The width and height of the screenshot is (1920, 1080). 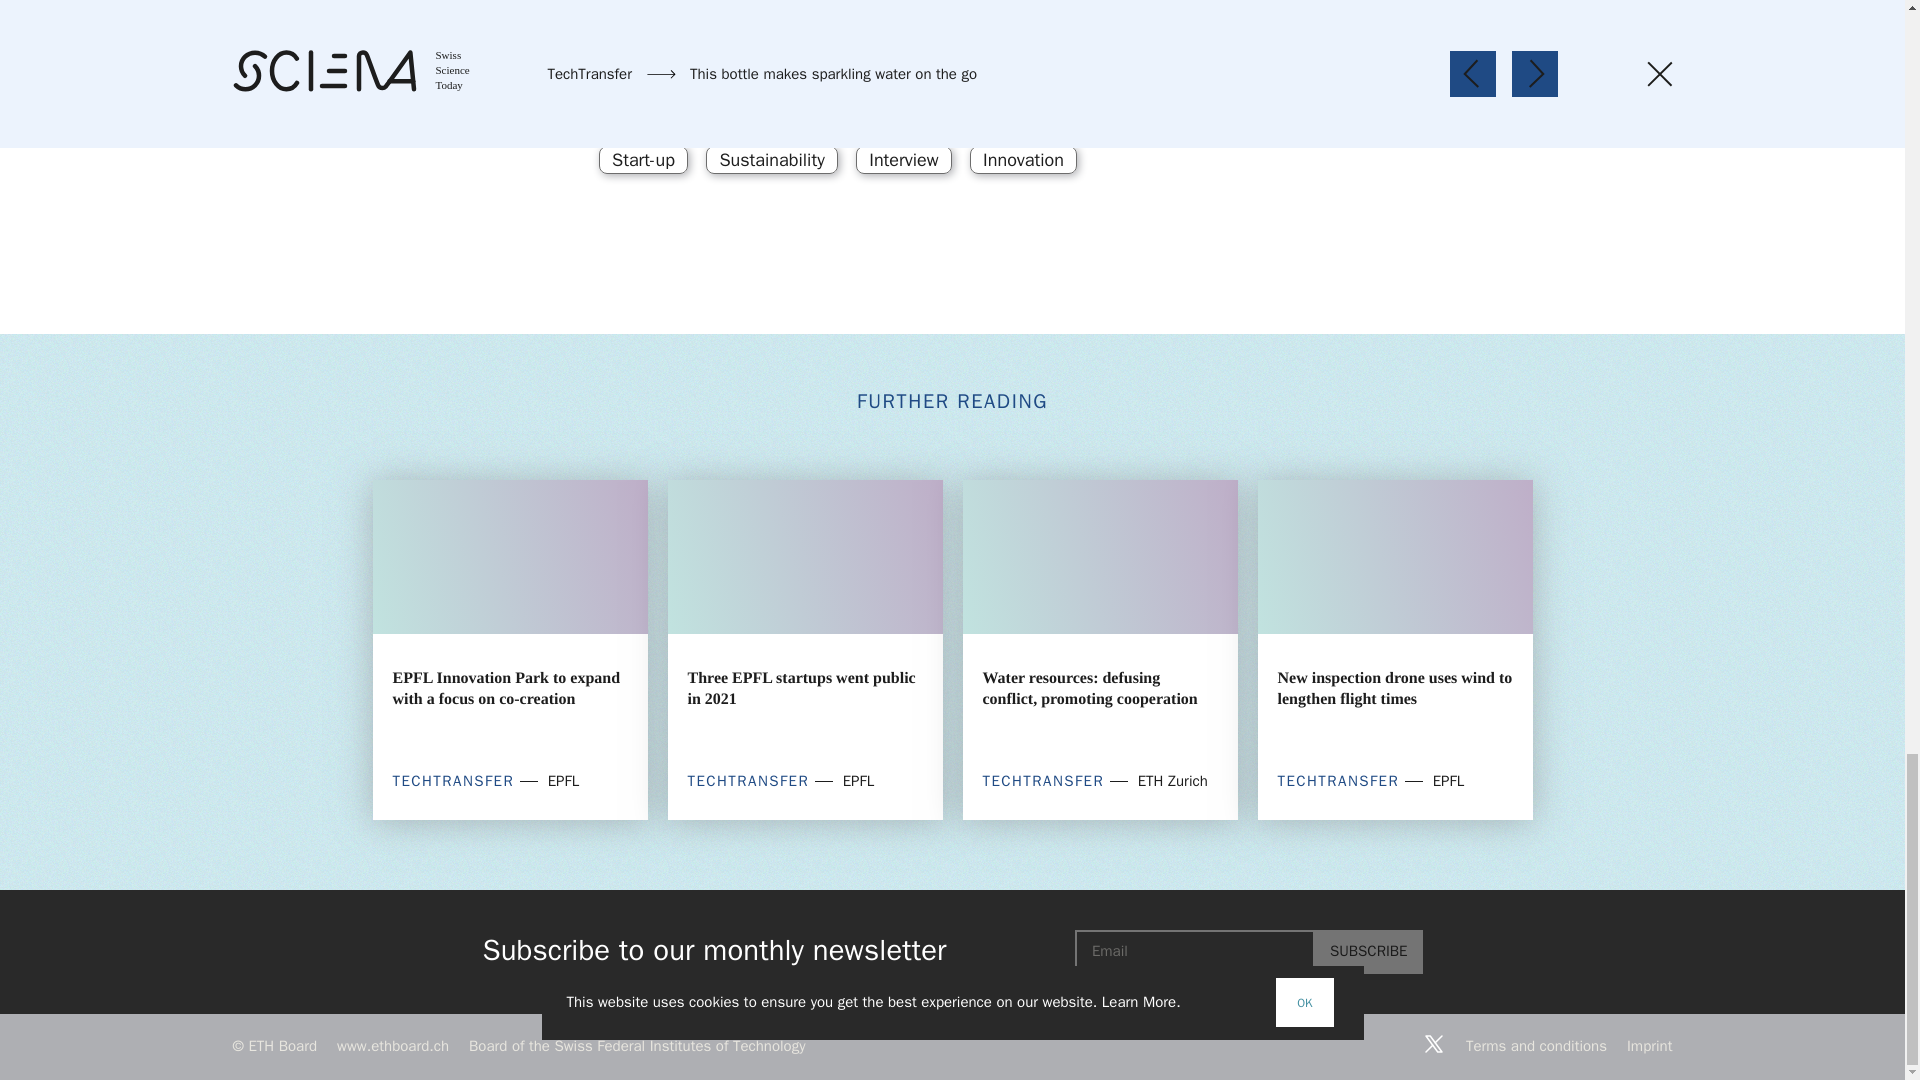 What do you see at coordinates (952, 96) in the screenshot?
I see `Show all ETH Zurich articles on Sciena.ch` at bounding box center [952, 96].